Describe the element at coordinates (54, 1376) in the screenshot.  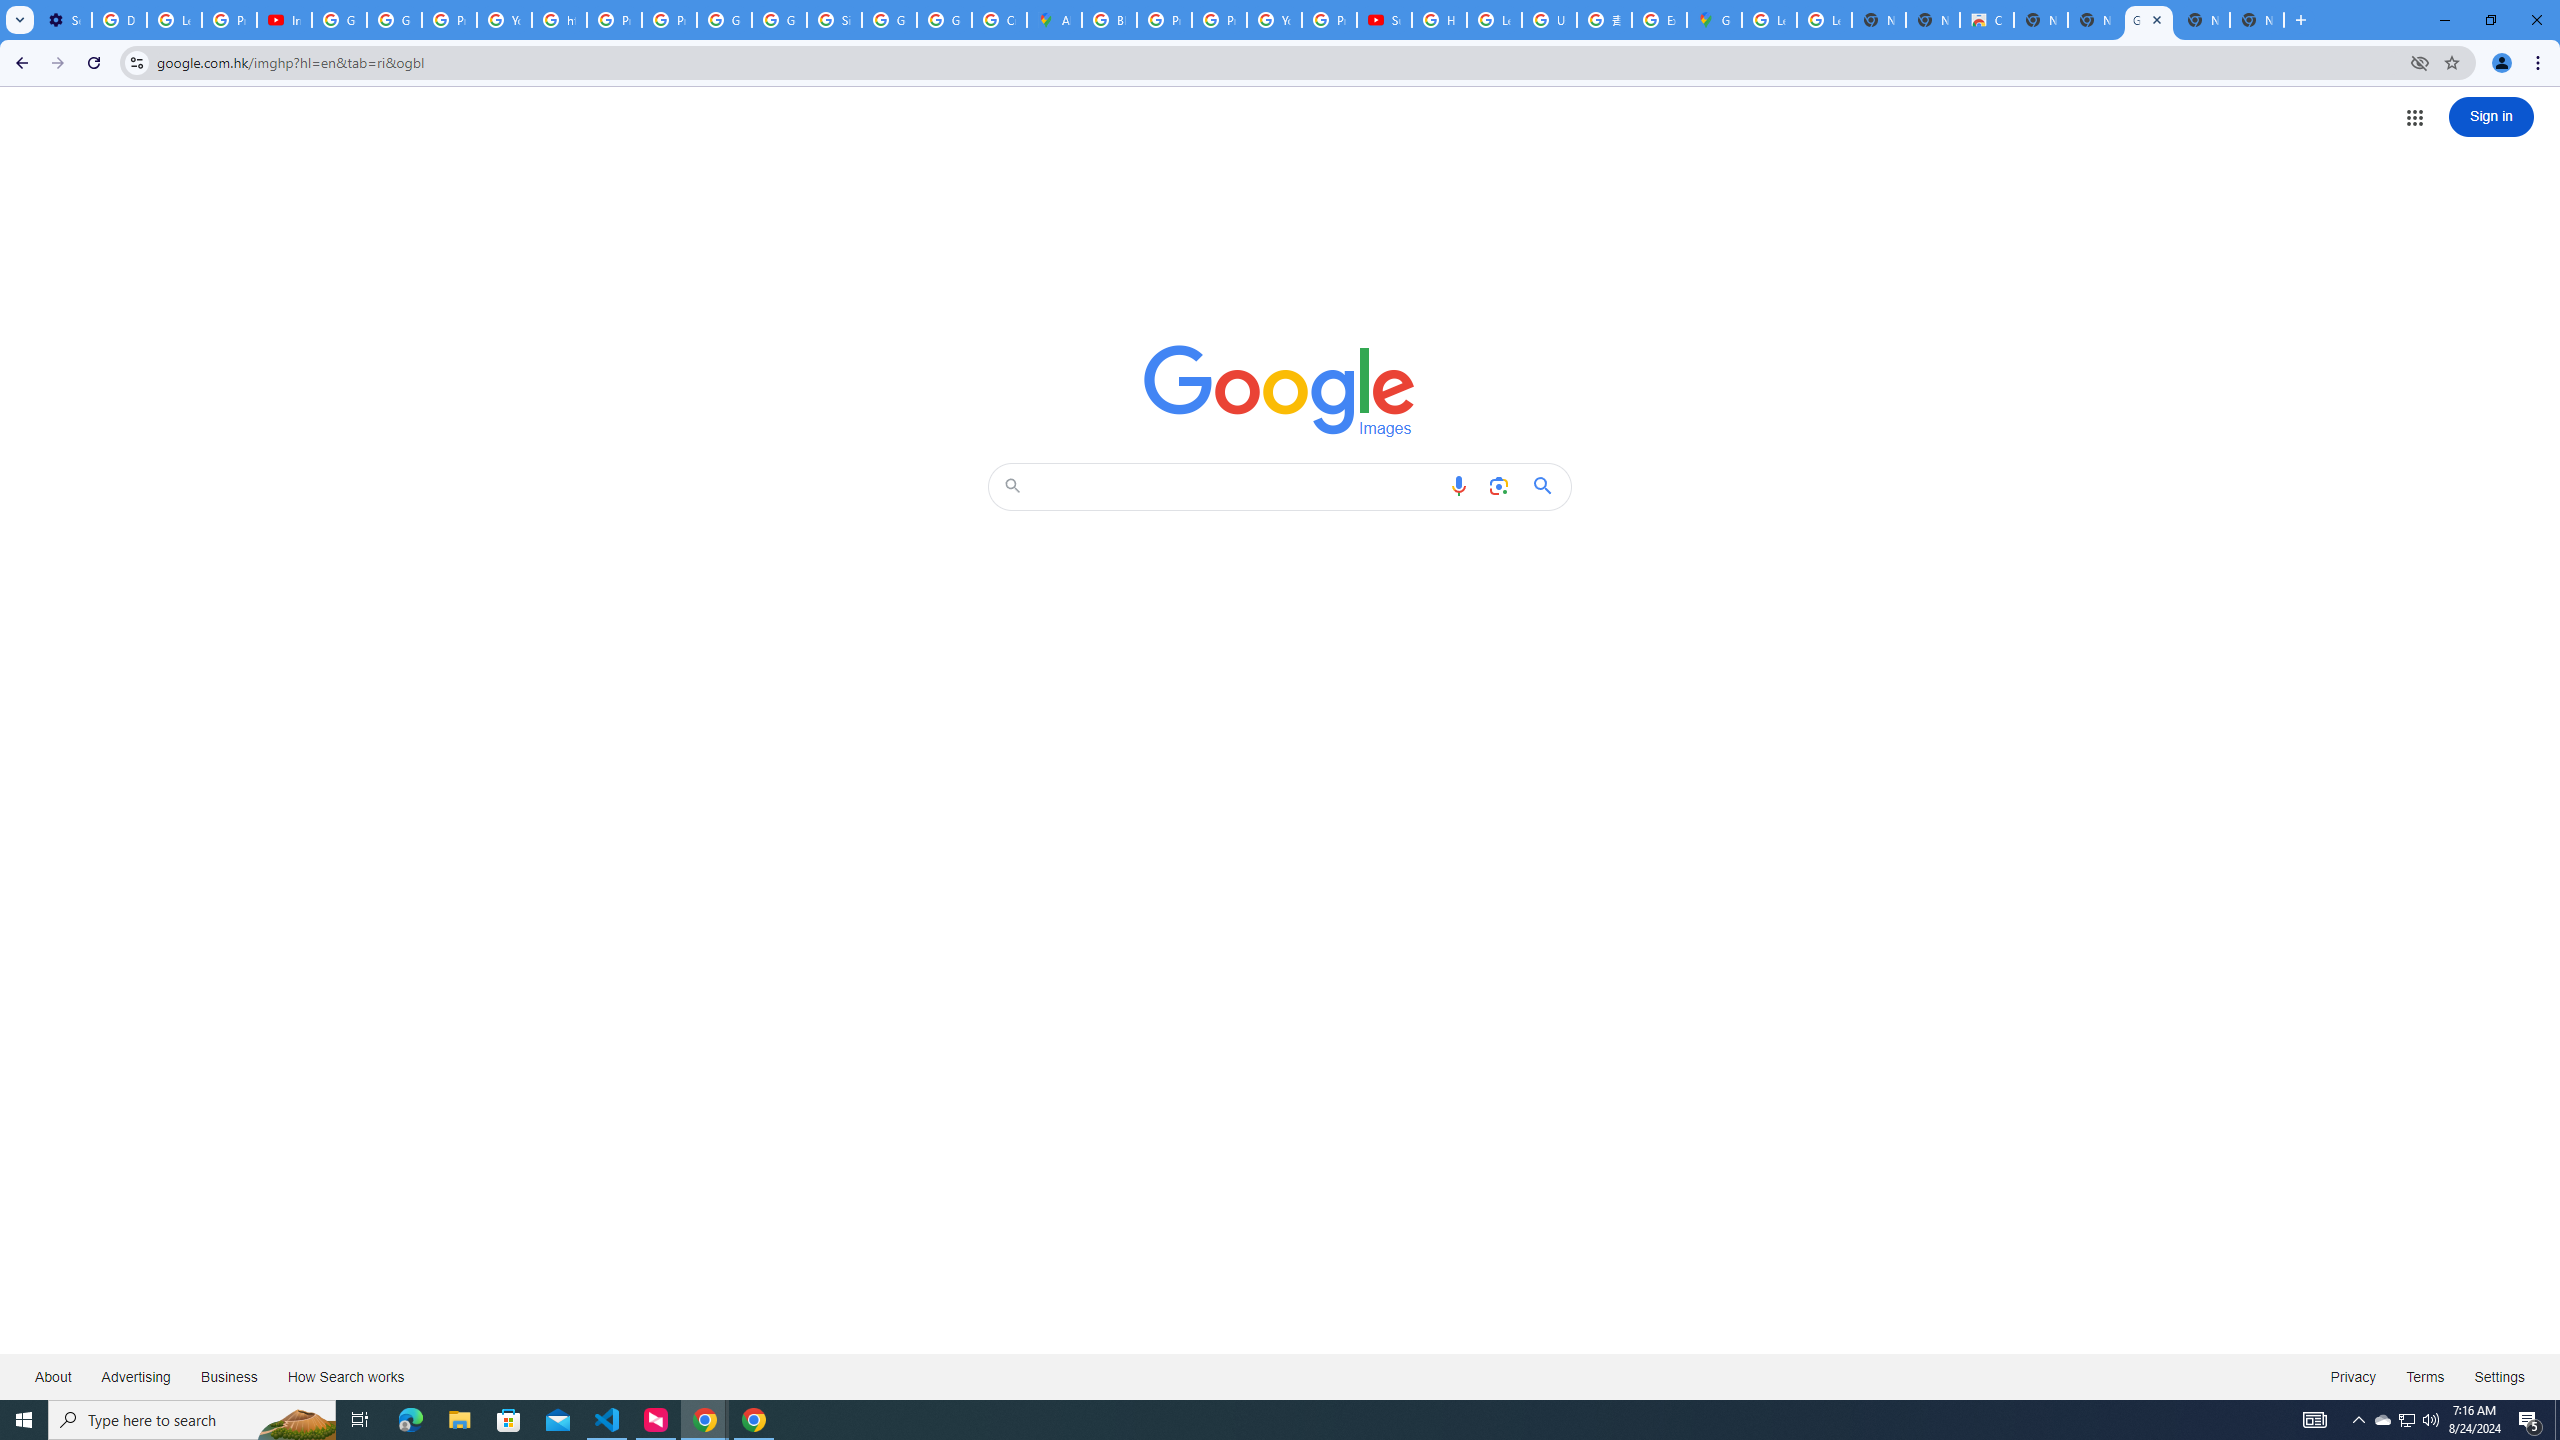
I see `About` at that location.